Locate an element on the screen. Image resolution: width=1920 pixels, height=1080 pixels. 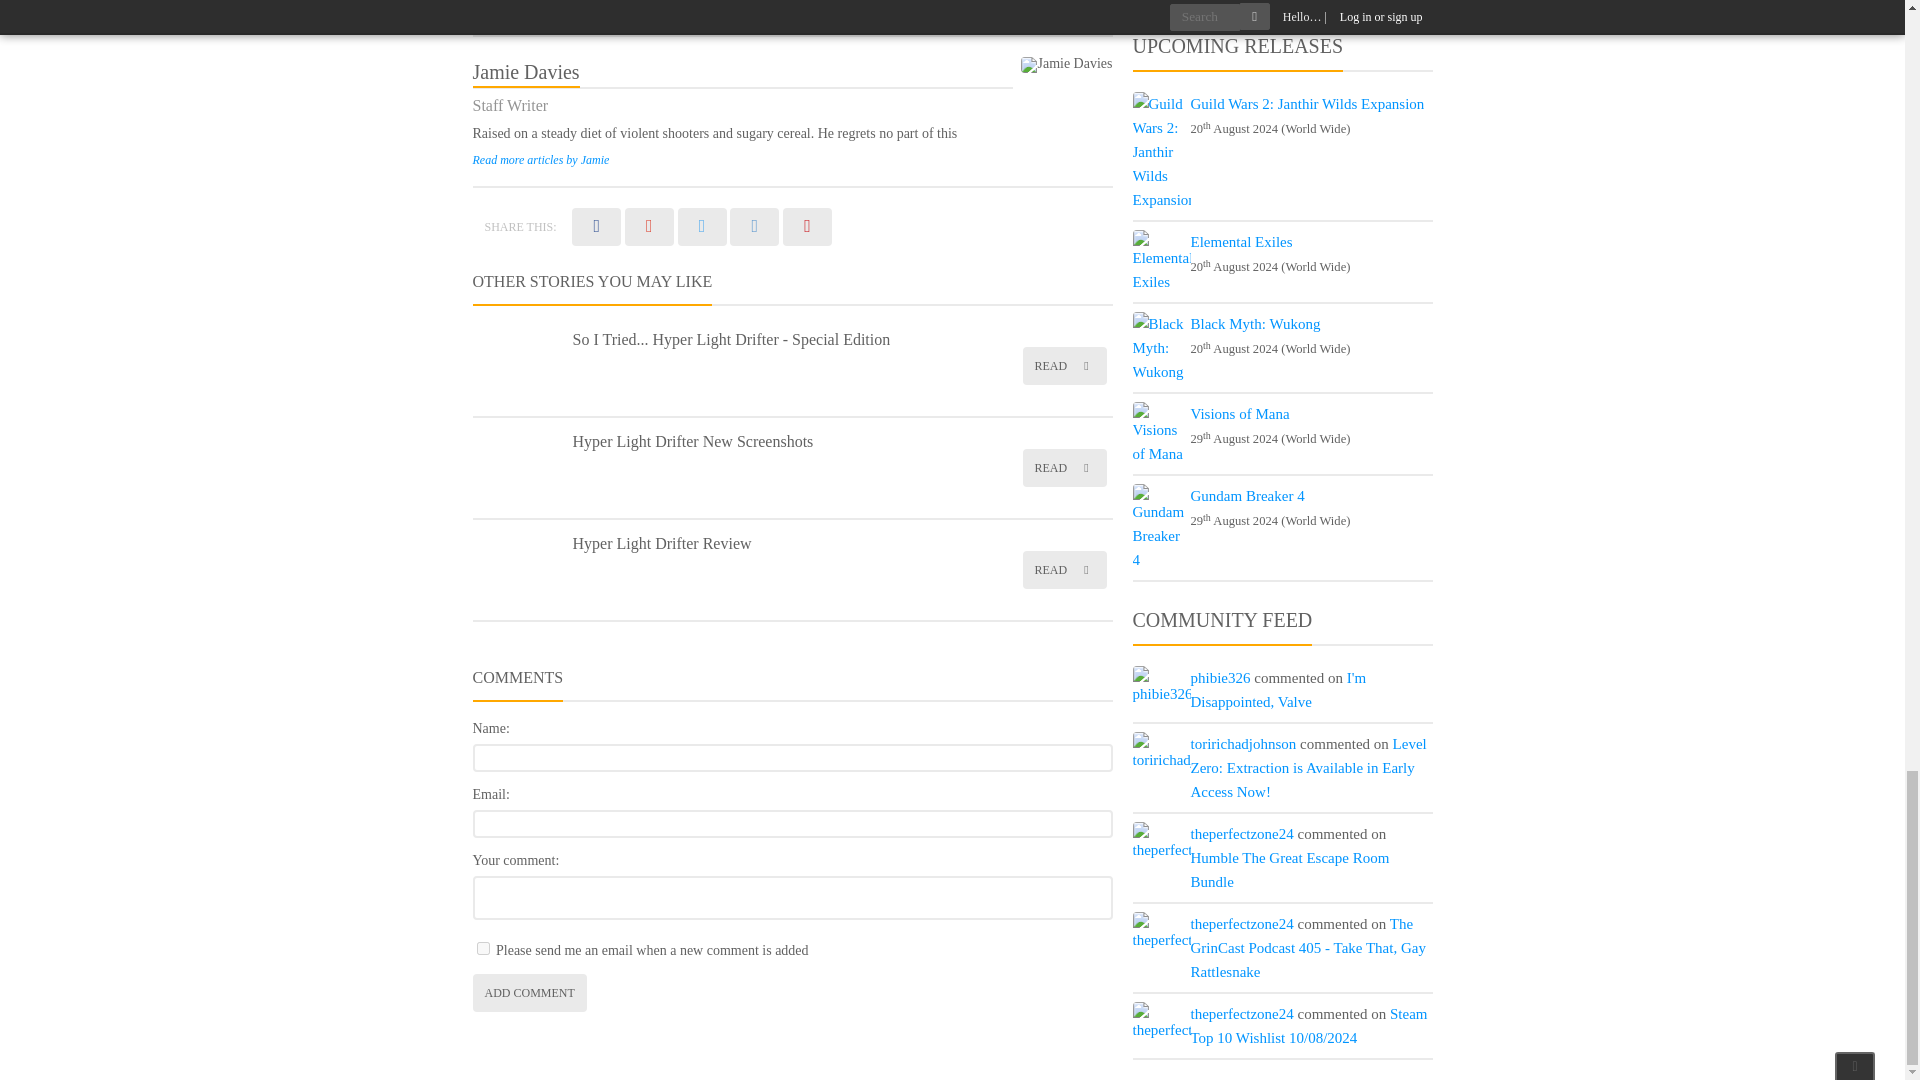
So I Tried... Hyper Light Drifter - Special Edition is located at coordinates (731, 338).